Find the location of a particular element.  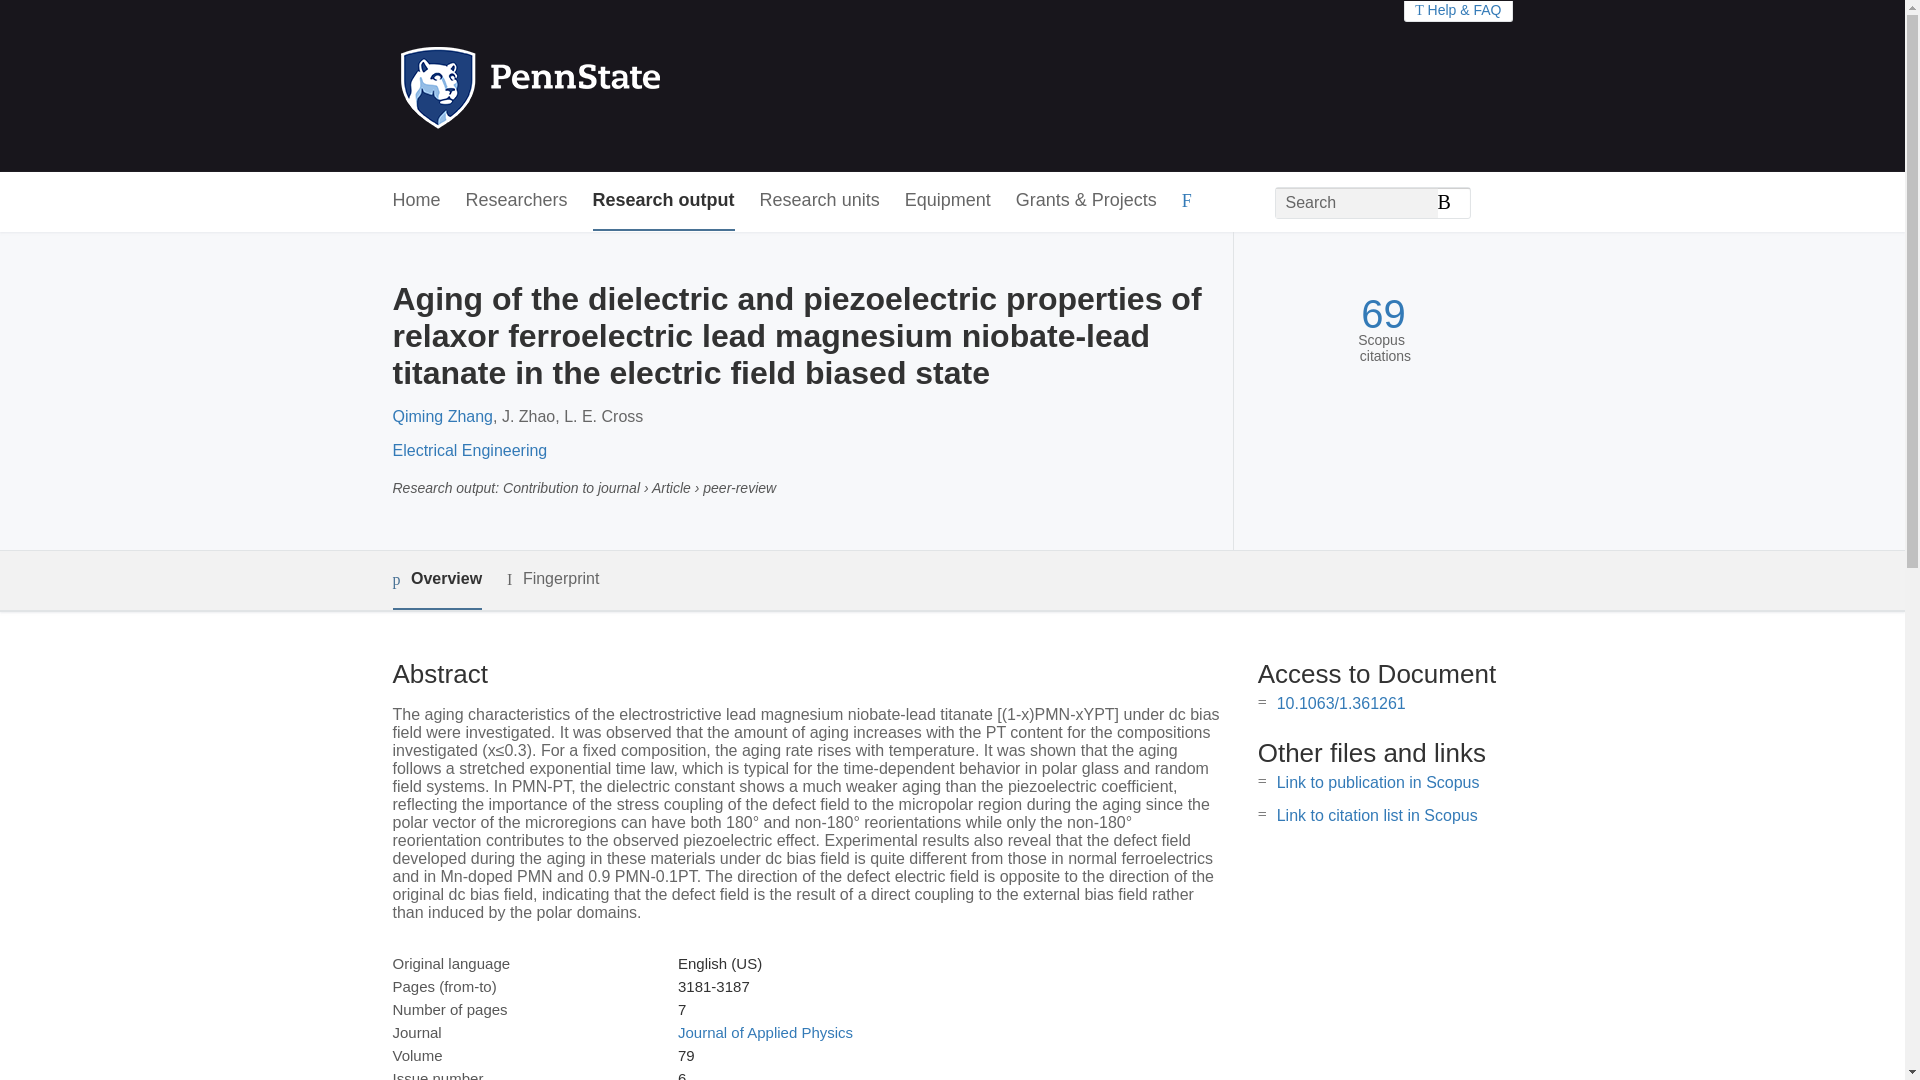

Overview is located at coordinates (436, 580).